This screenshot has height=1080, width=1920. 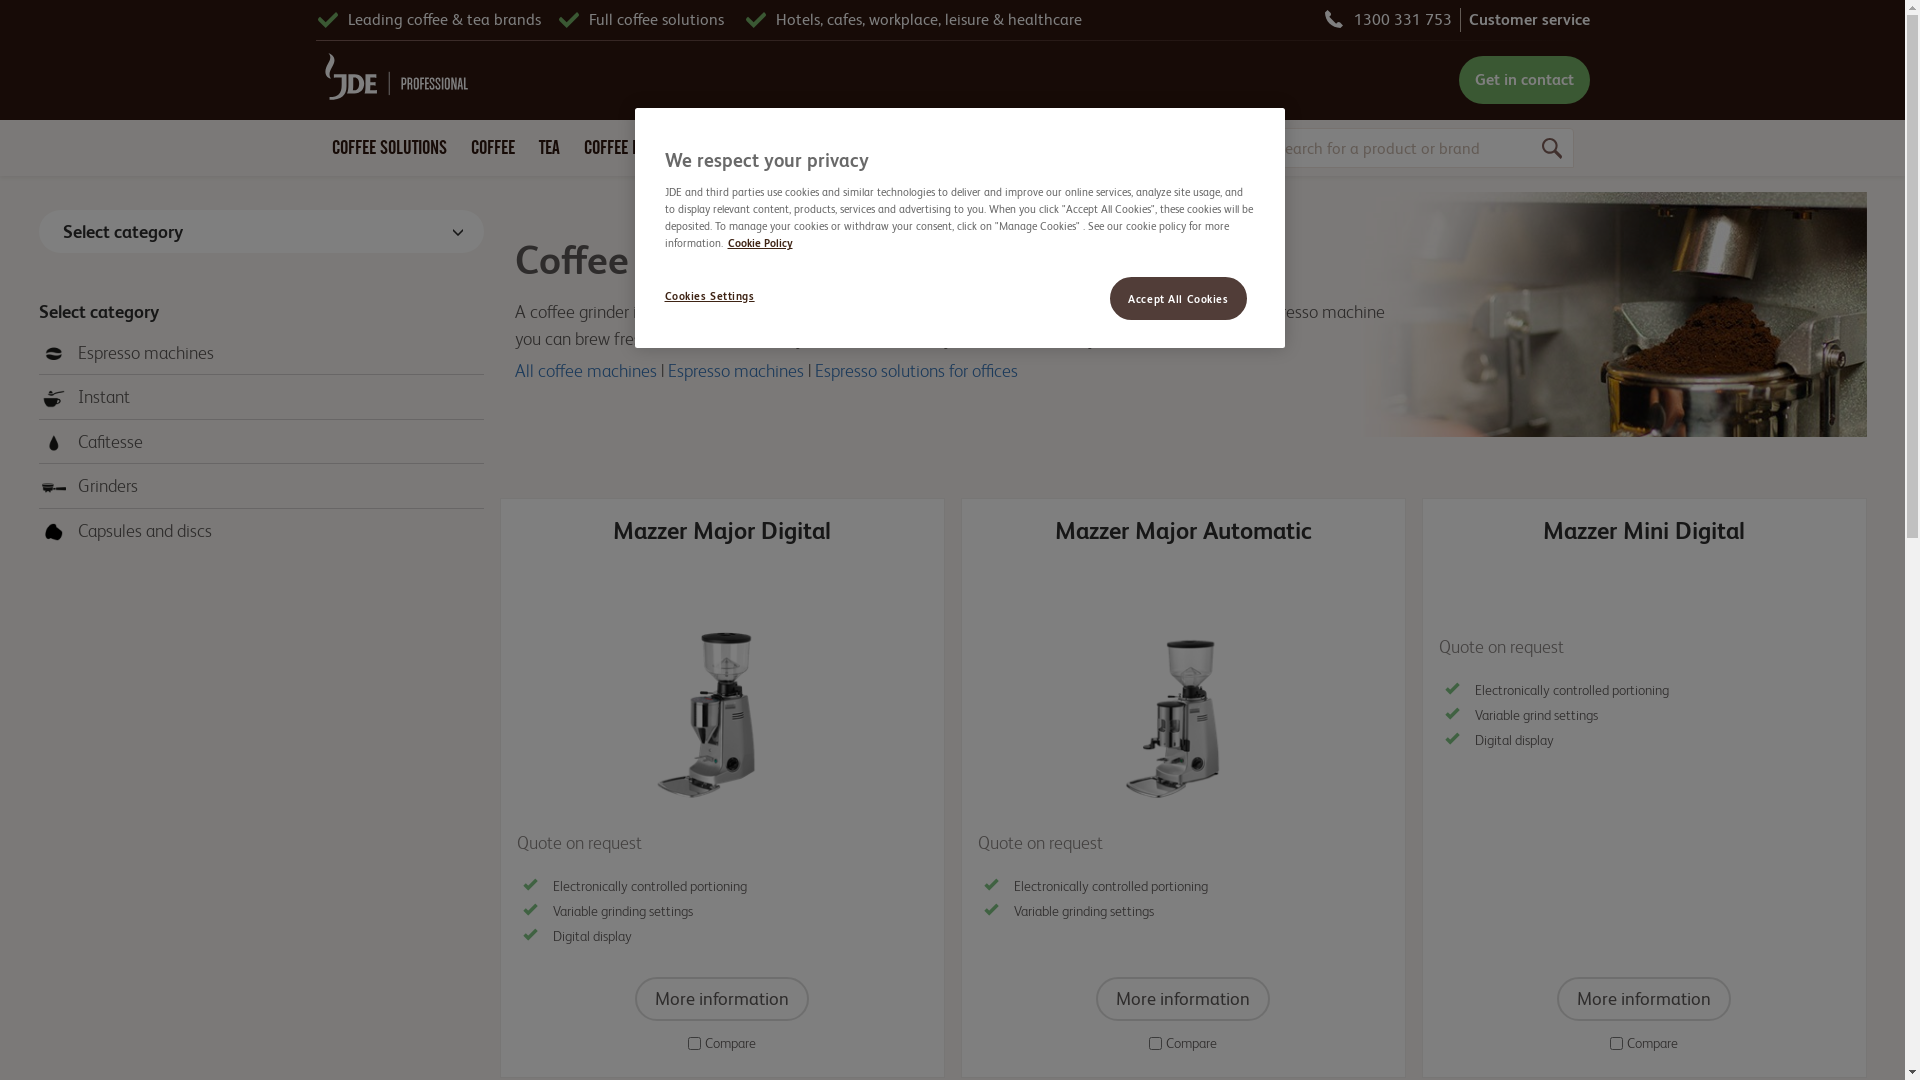 What do you see at coordinates (745, 156) in the screenshot?
I see `BRANDS` at bounding box center [745, 156].